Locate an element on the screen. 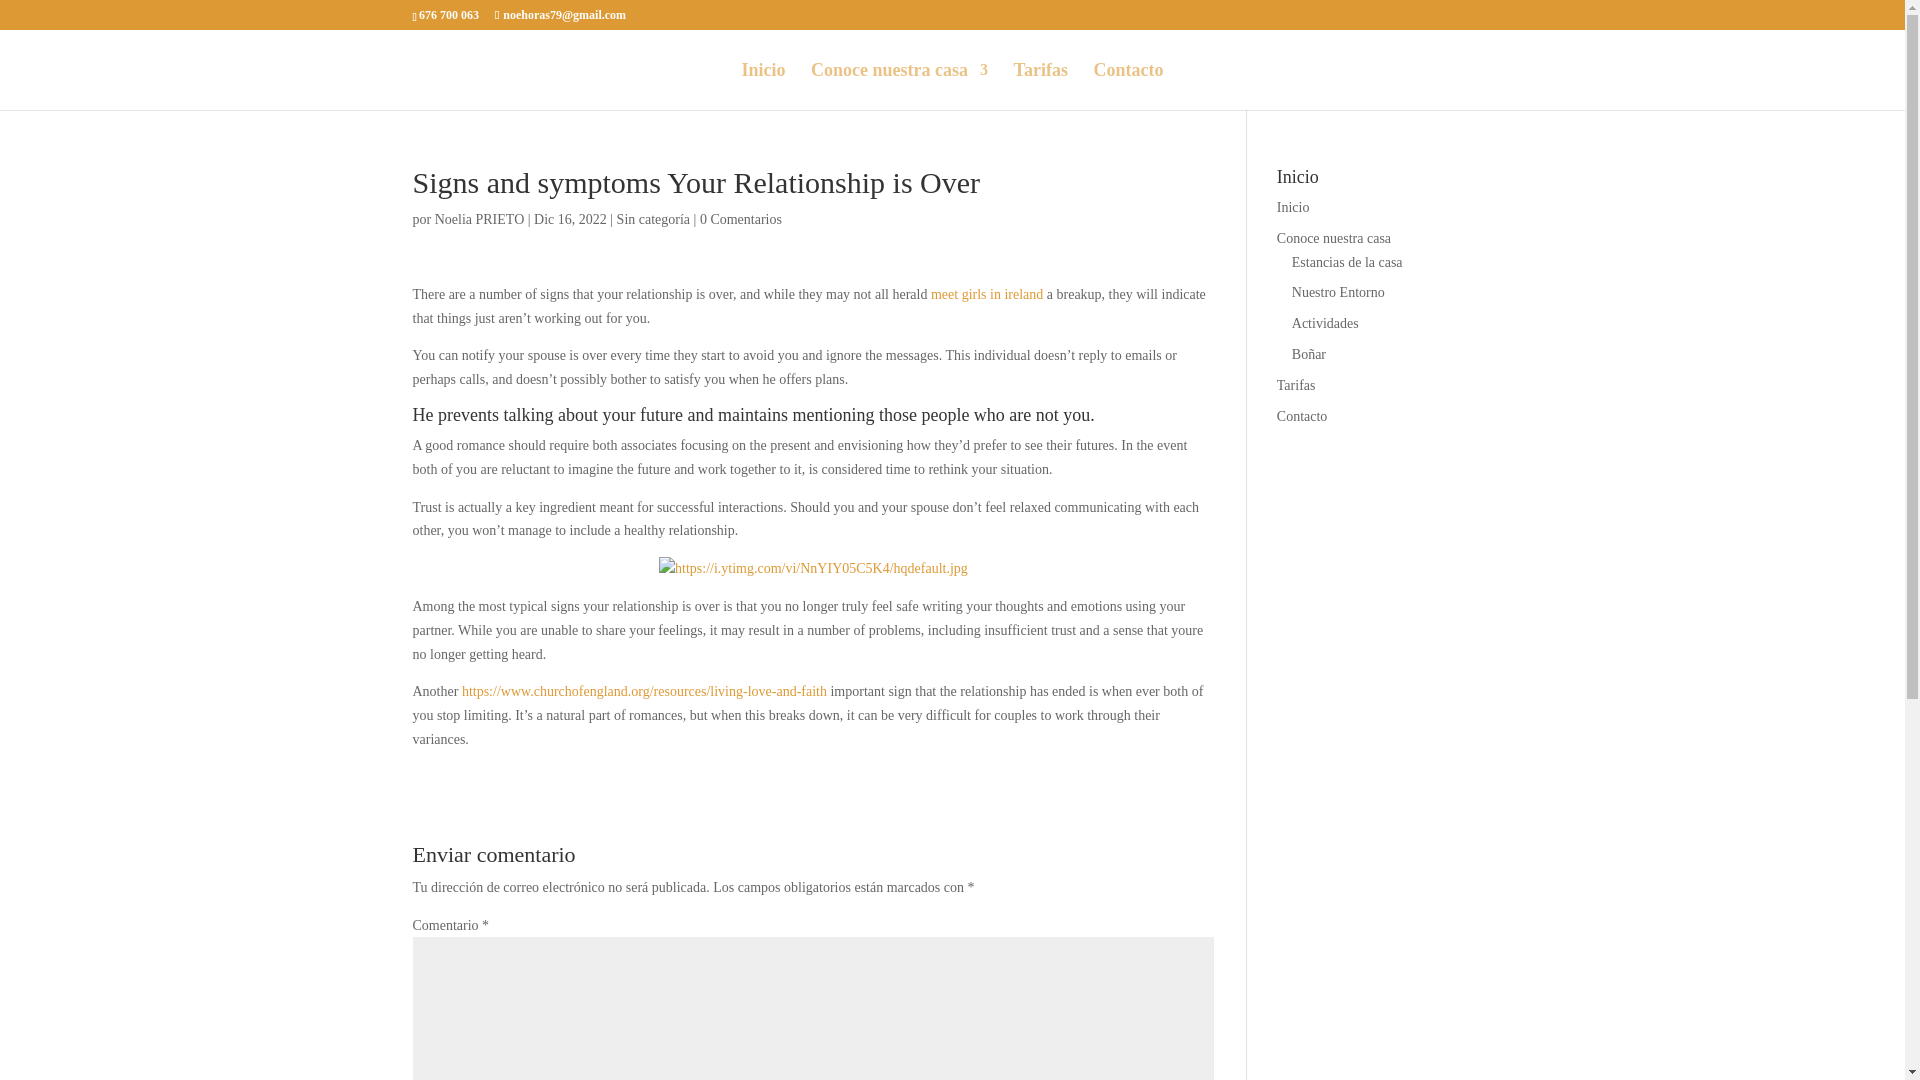 The height and width of the screenshot is (1080, 1920). Estancias de la casa is located at coordinates (1348, 262).